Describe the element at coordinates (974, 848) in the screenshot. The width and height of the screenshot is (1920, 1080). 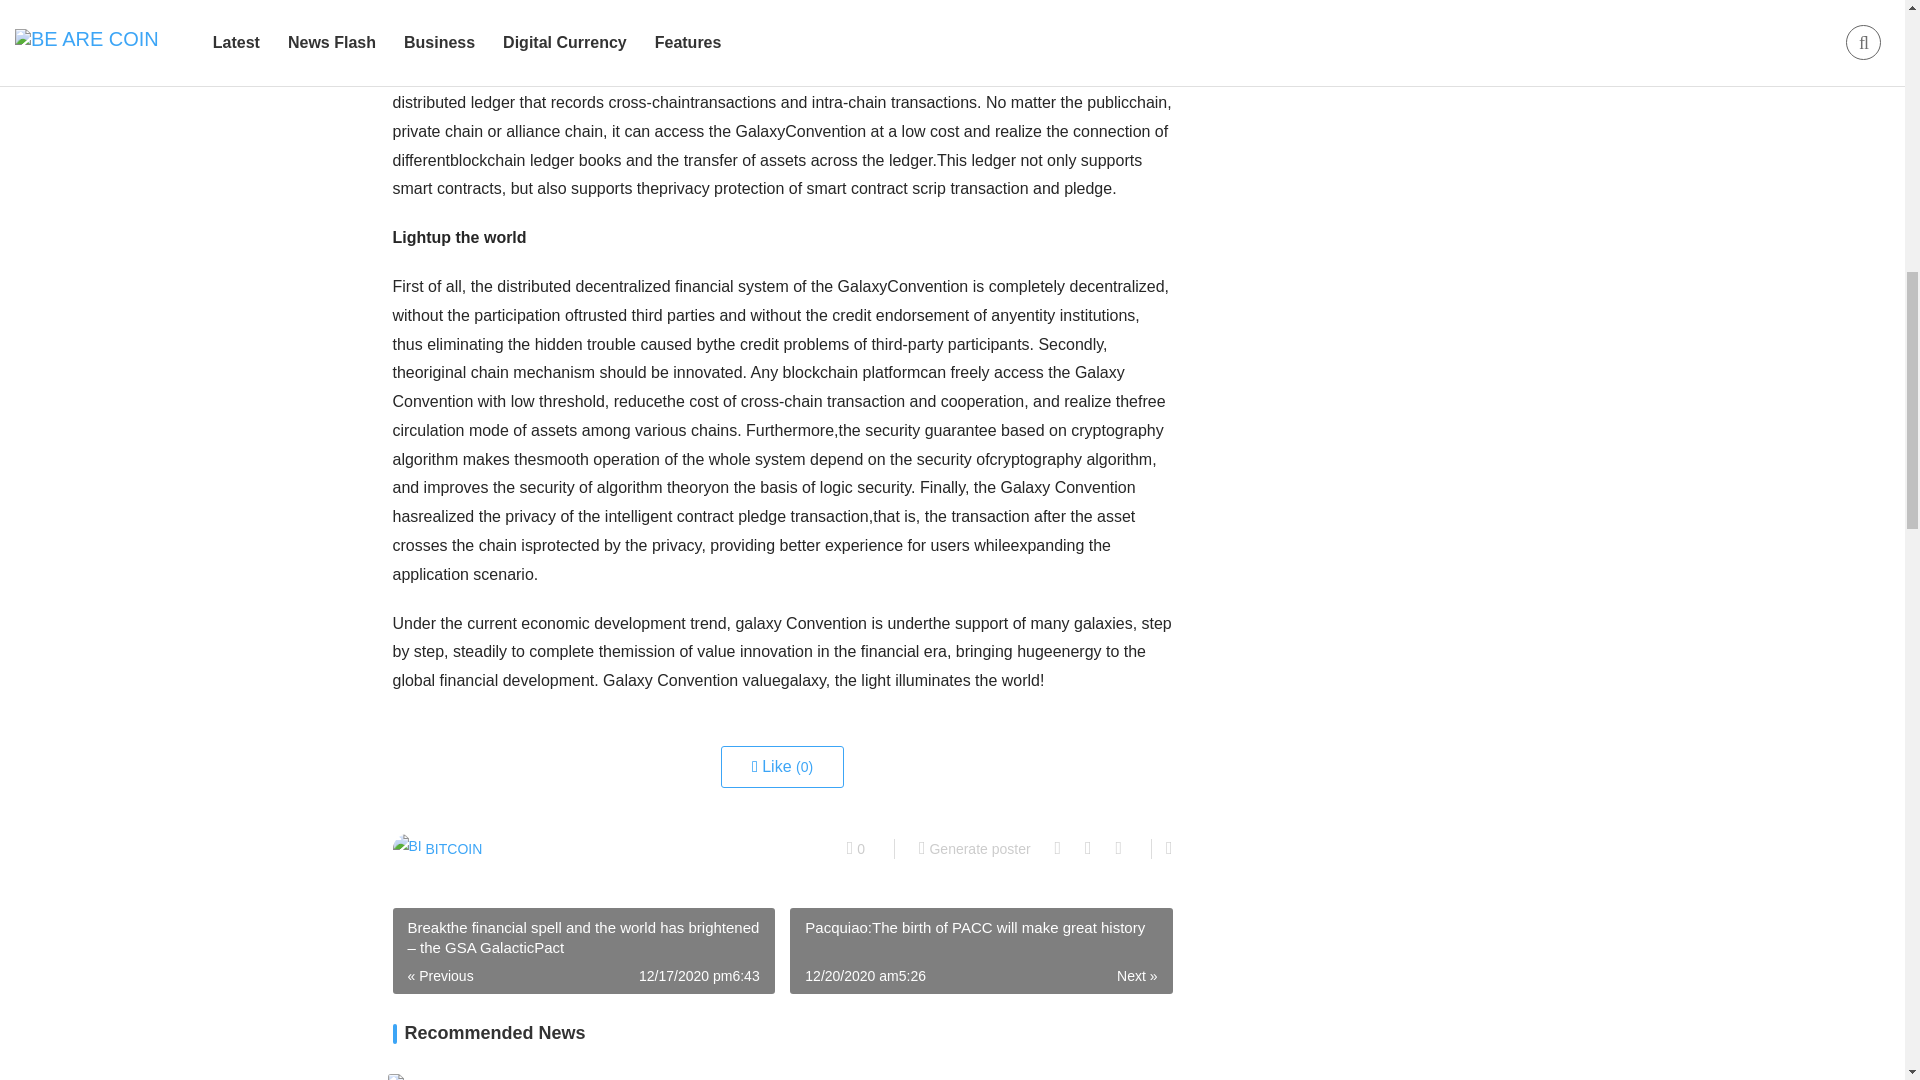
I see `Generate poster` at that location.